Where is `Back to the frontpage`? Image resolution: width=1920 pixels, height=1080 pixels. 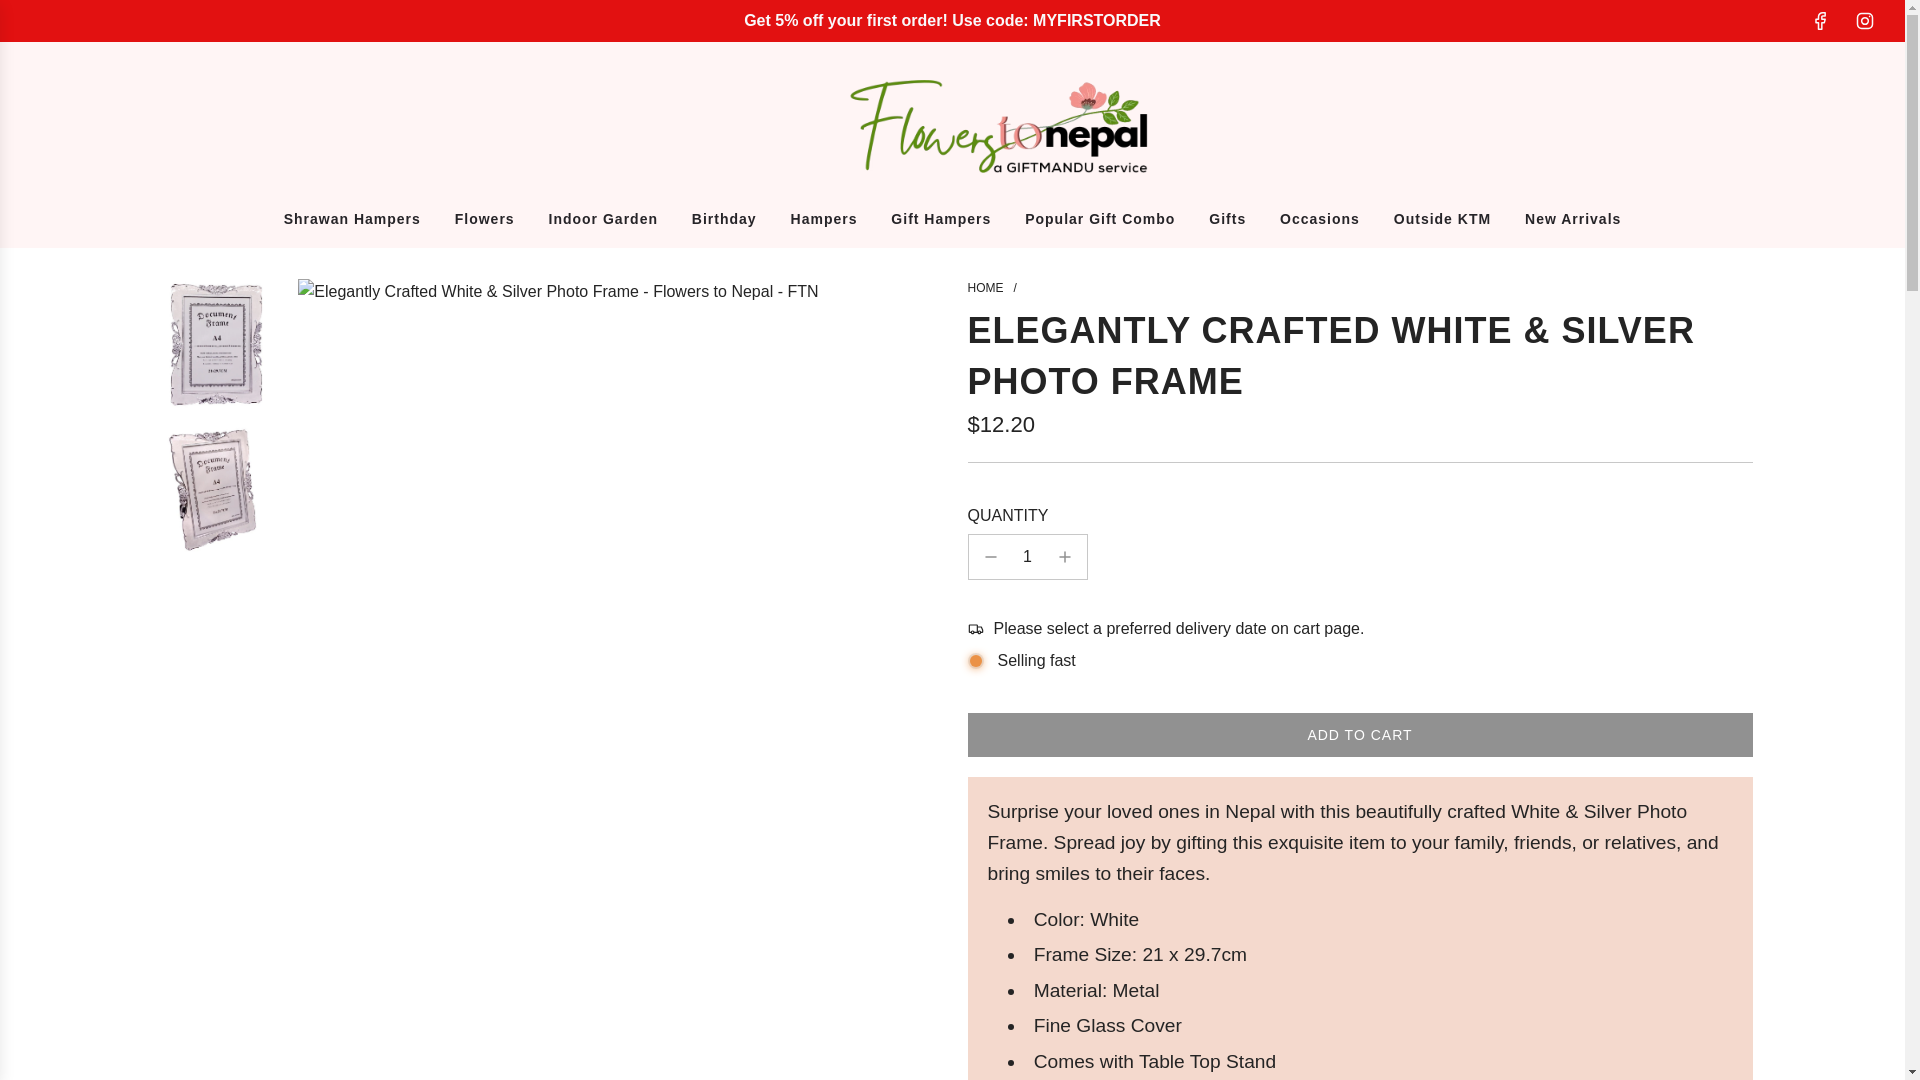 Back to the frontpage is located at coordinates (986, 287).